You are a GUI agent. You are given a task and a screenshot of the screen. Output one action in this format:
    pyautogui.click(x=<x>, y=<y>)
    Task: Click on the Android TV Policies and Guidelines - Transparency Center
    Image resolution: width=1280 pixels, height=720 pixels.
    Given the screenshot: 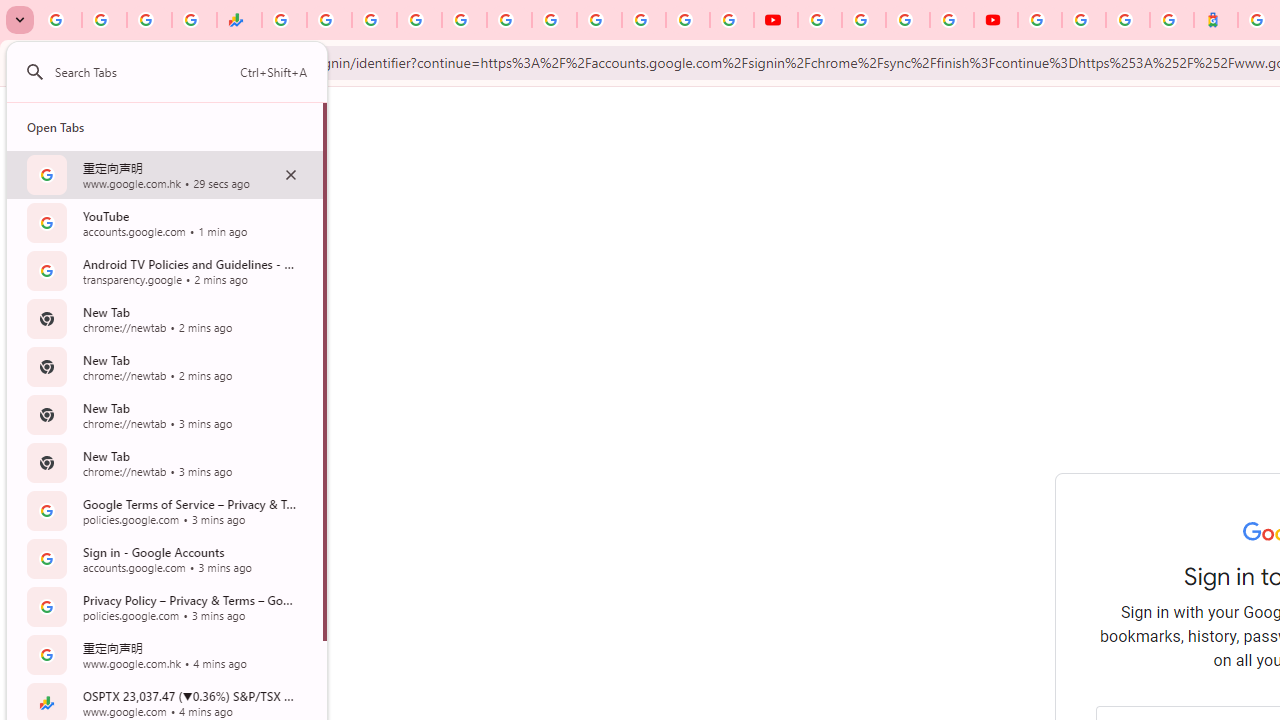 What is the action you would take?
    pyautogui.click(x=554, y=20)
    